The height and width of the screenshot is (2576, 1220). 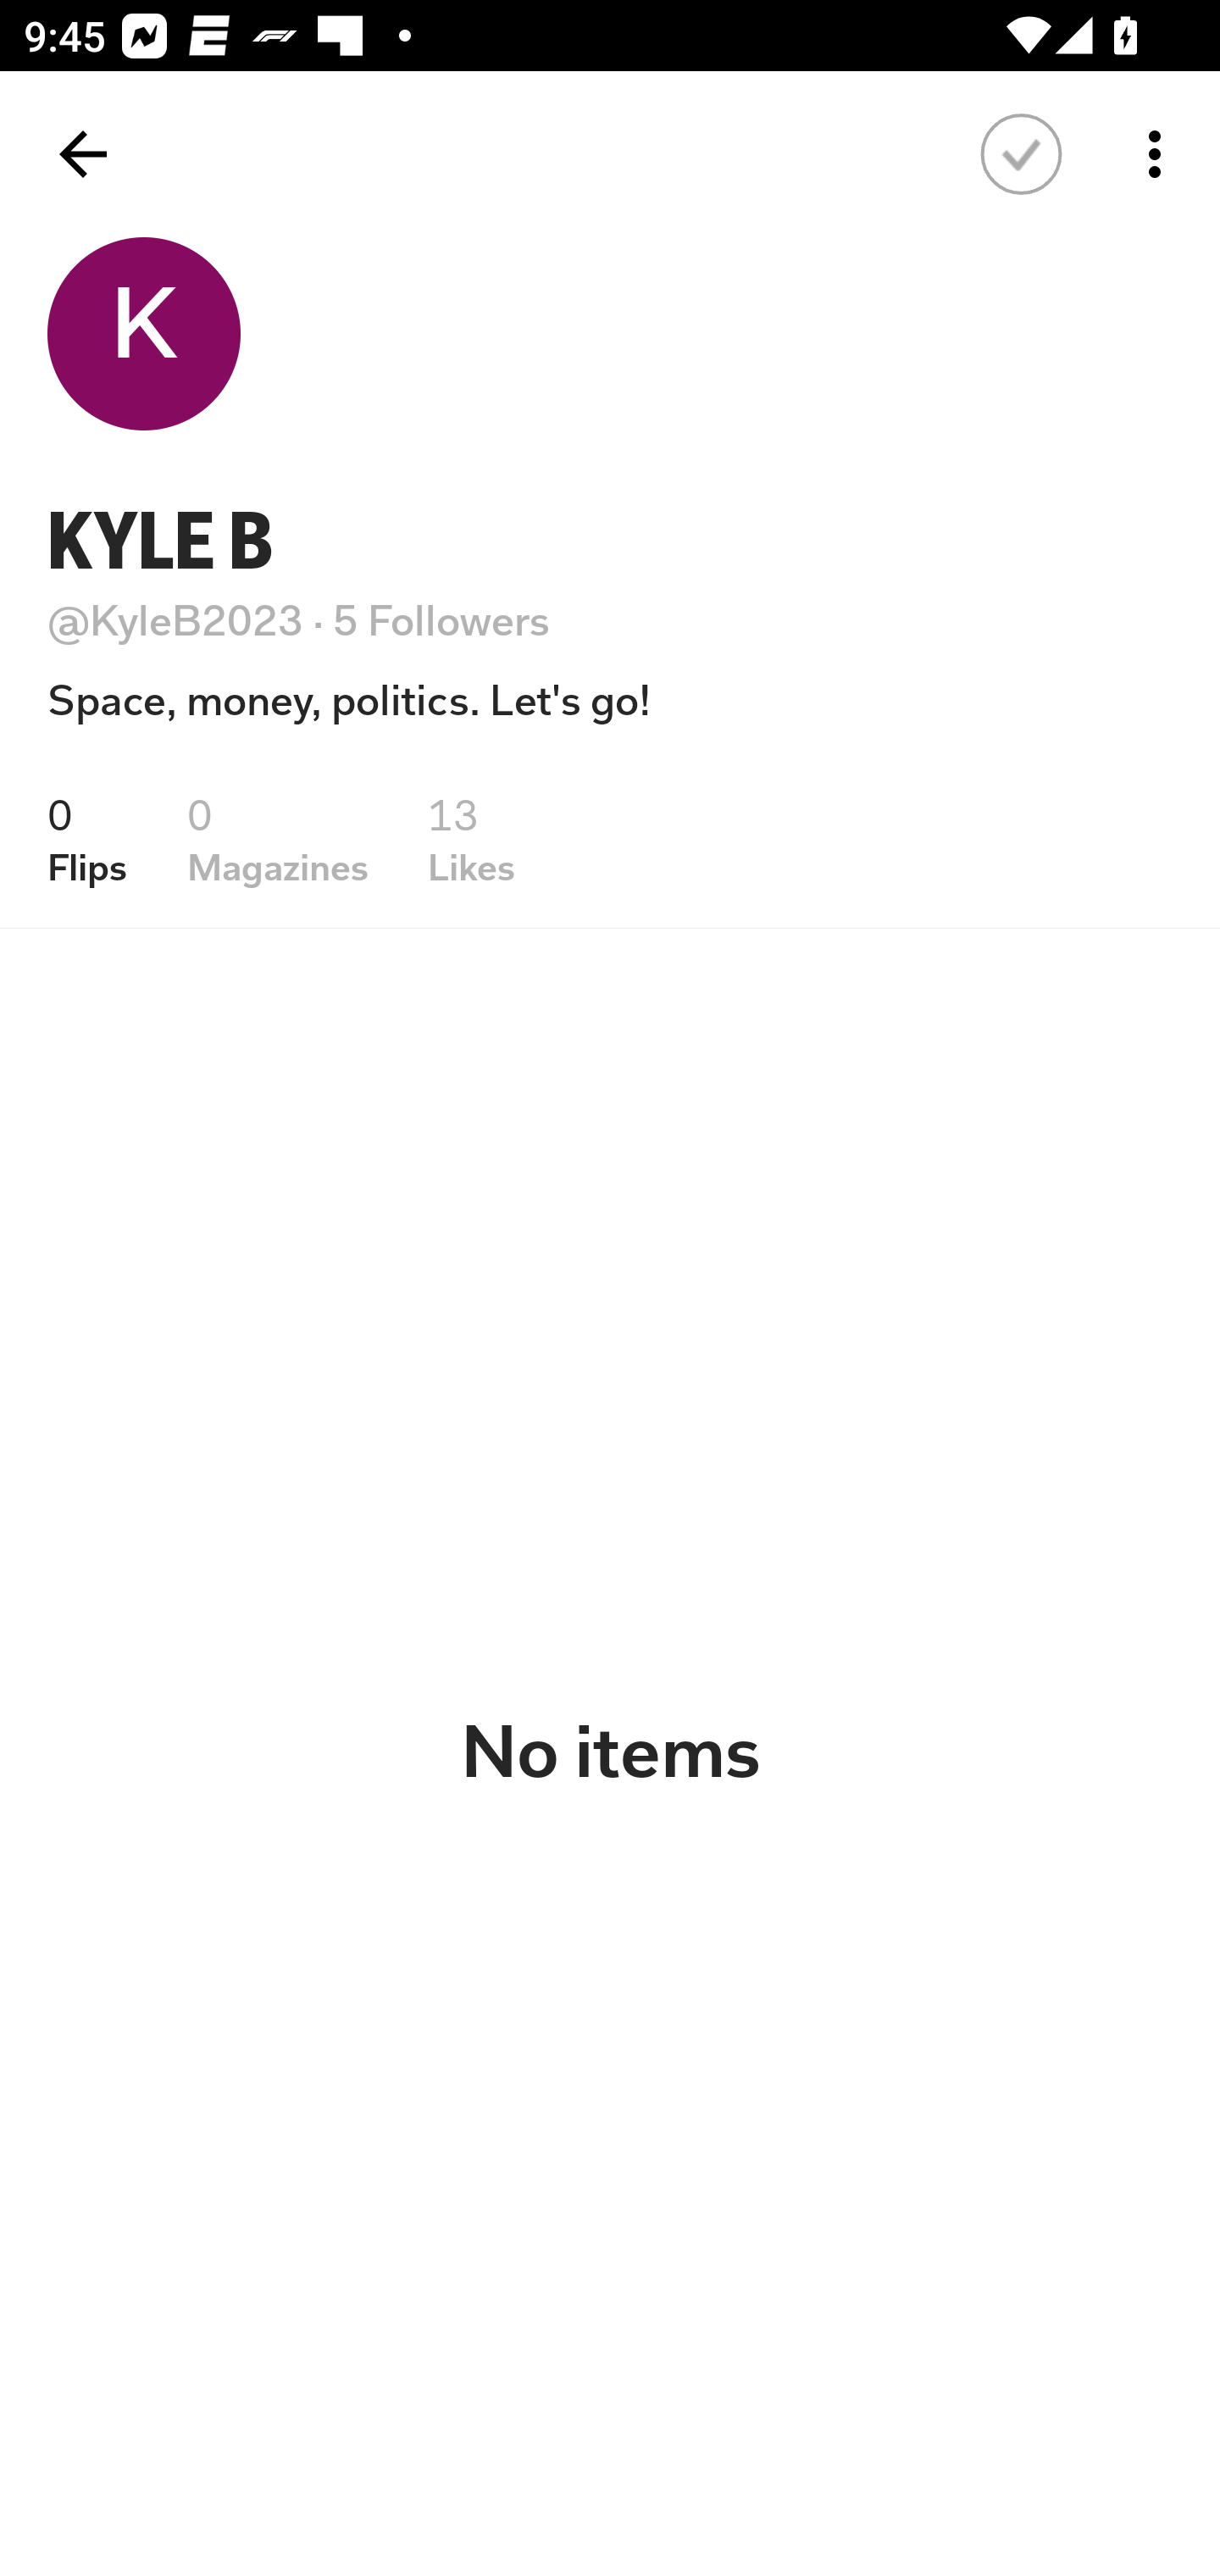 What do you see at coordinates (160, 541) in the screenshot?
I see `KYLE B` at bounding box center [160, 541].